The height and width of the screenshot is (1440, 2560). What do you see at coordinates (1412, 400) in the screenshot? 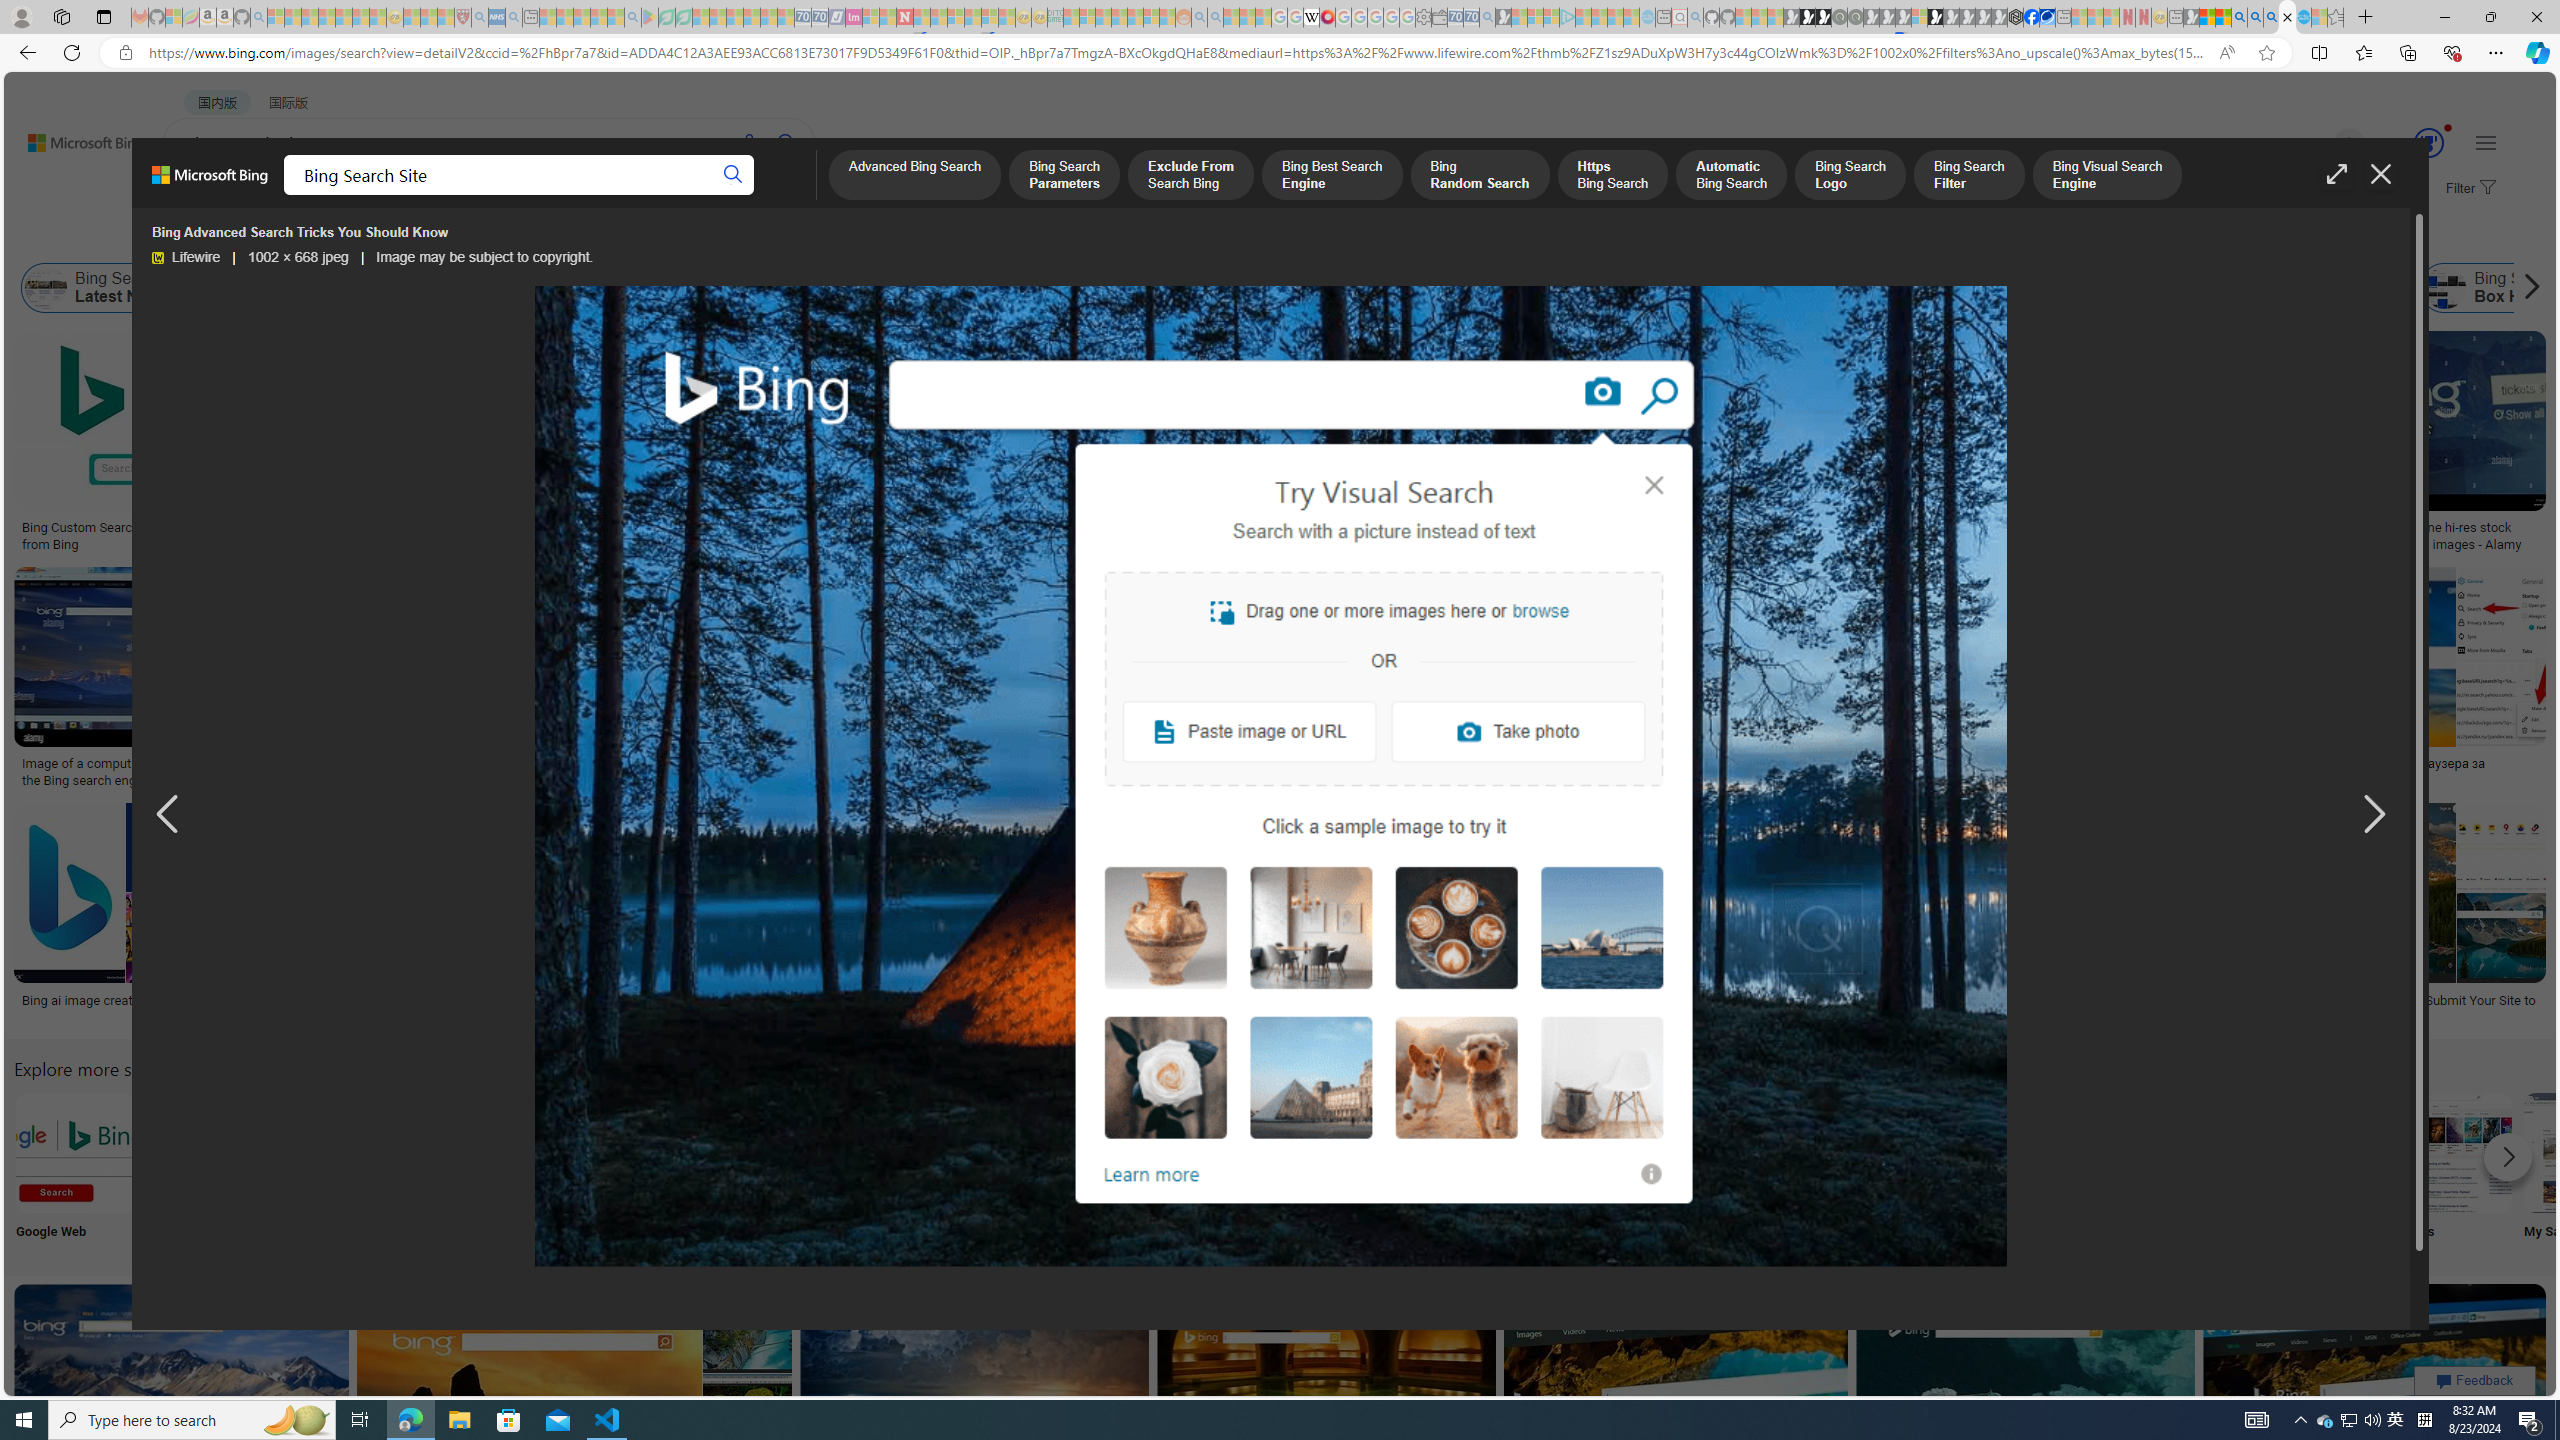
I see `Bing T-Shirts` at bounding box center [1412, 400].